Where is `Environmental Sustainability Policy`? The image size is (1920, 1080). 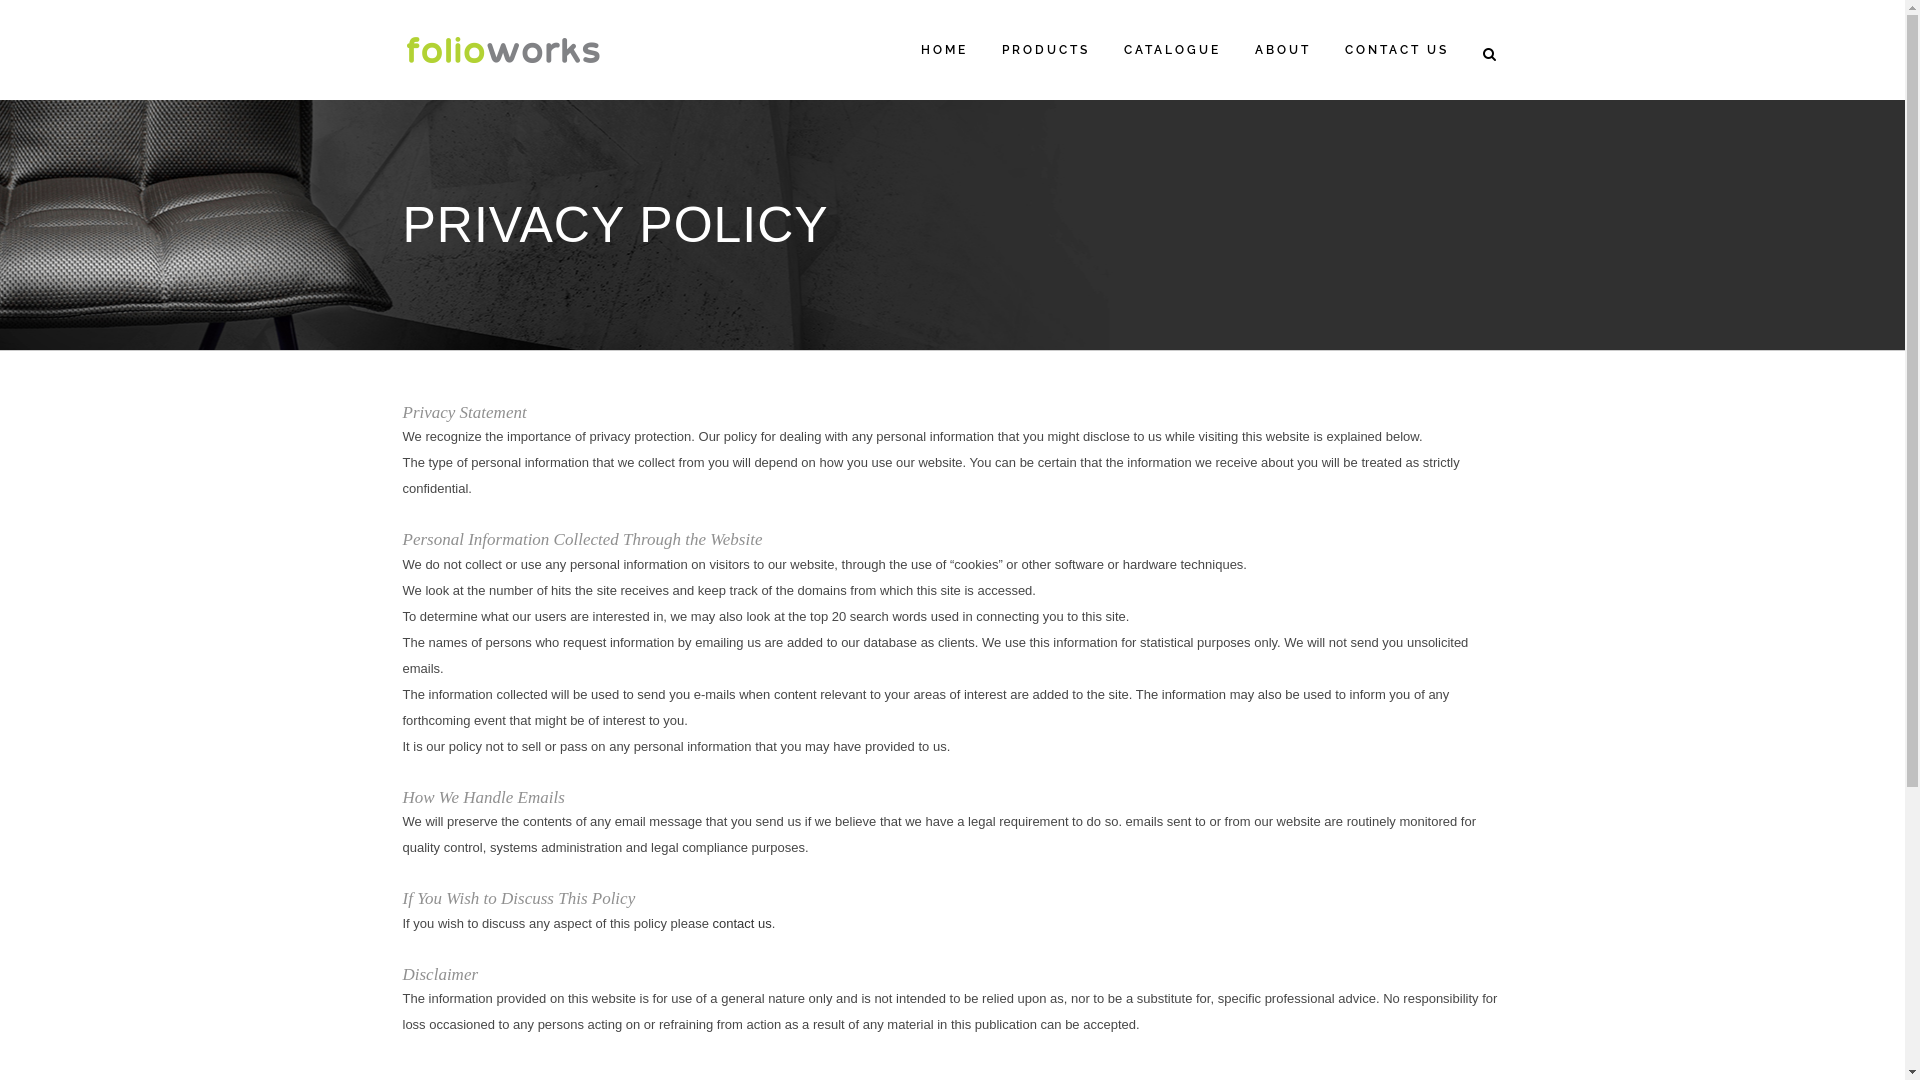 Environmental Sustainability Policy is located at coordinates (799, 910).